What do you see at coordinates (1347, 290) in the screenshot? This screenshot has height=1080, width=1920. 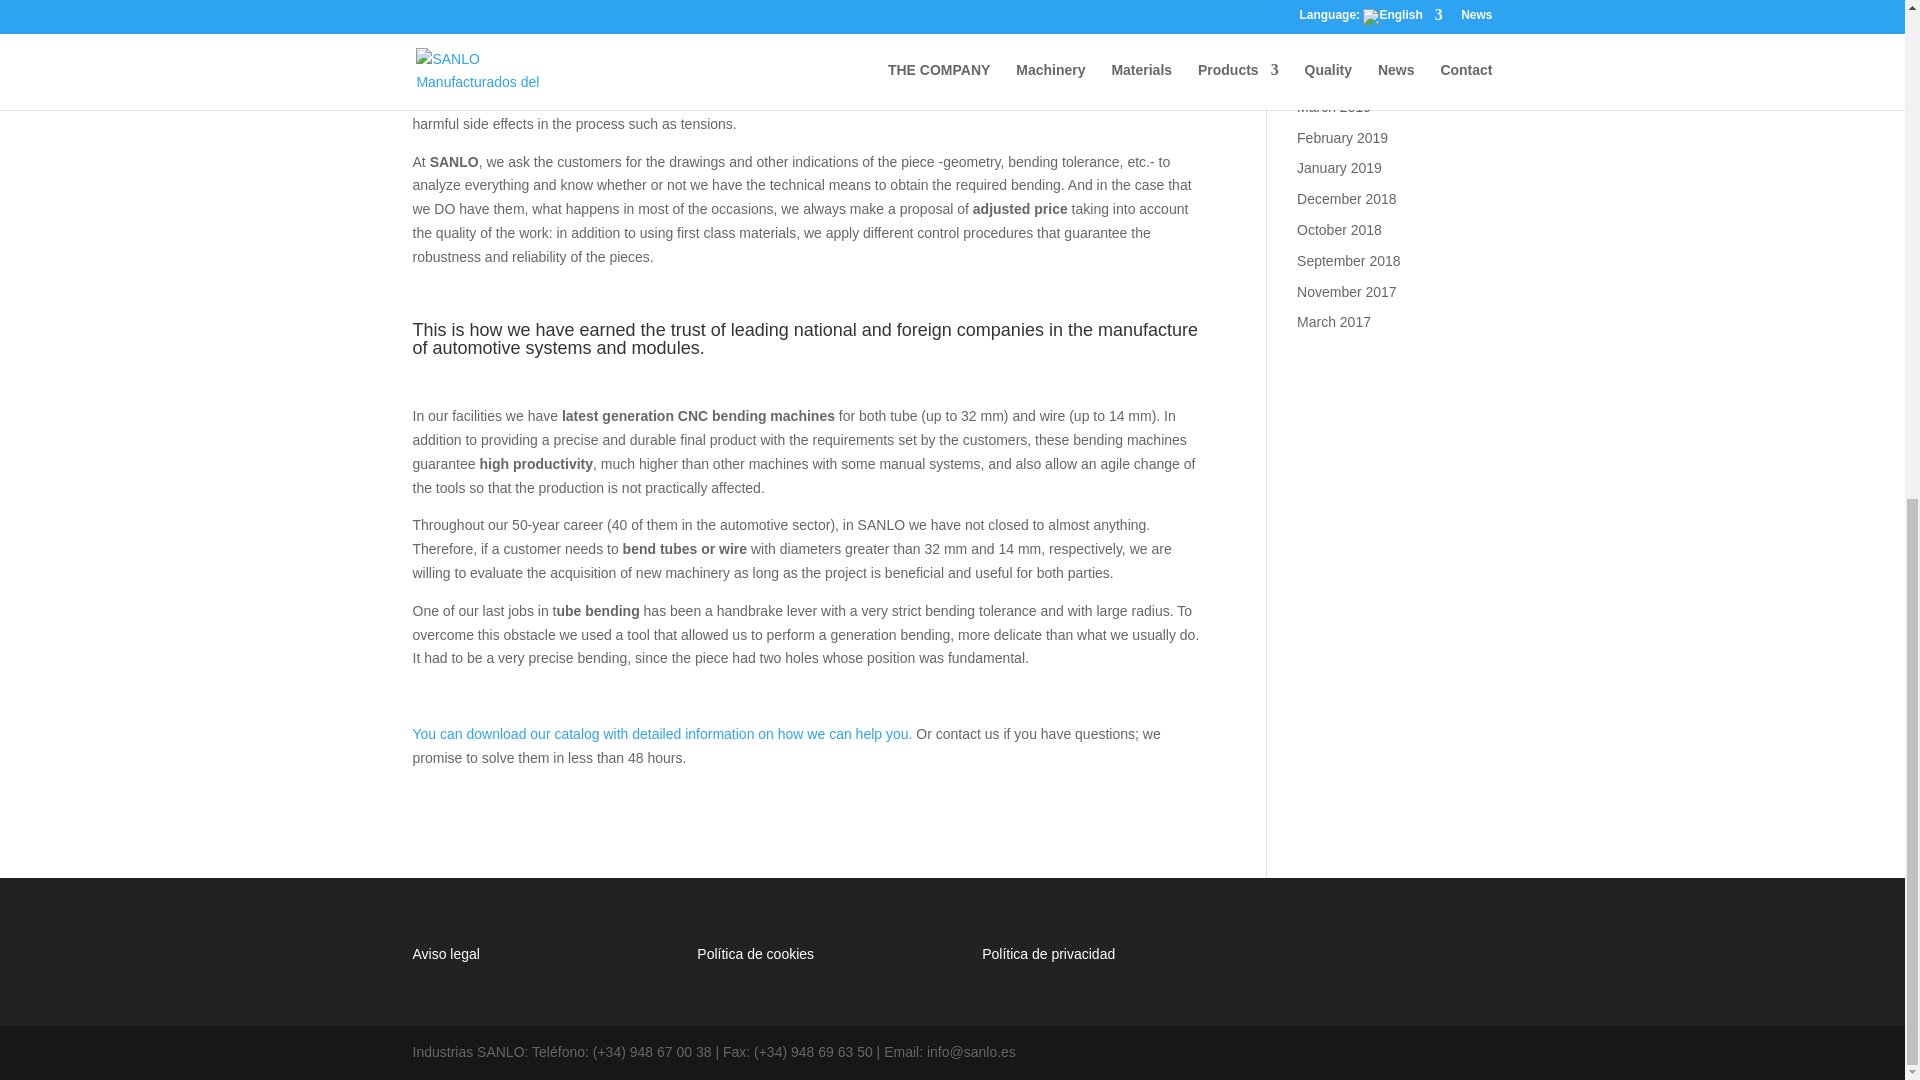 I see `November 2017` at bounding box center [1347, 290].